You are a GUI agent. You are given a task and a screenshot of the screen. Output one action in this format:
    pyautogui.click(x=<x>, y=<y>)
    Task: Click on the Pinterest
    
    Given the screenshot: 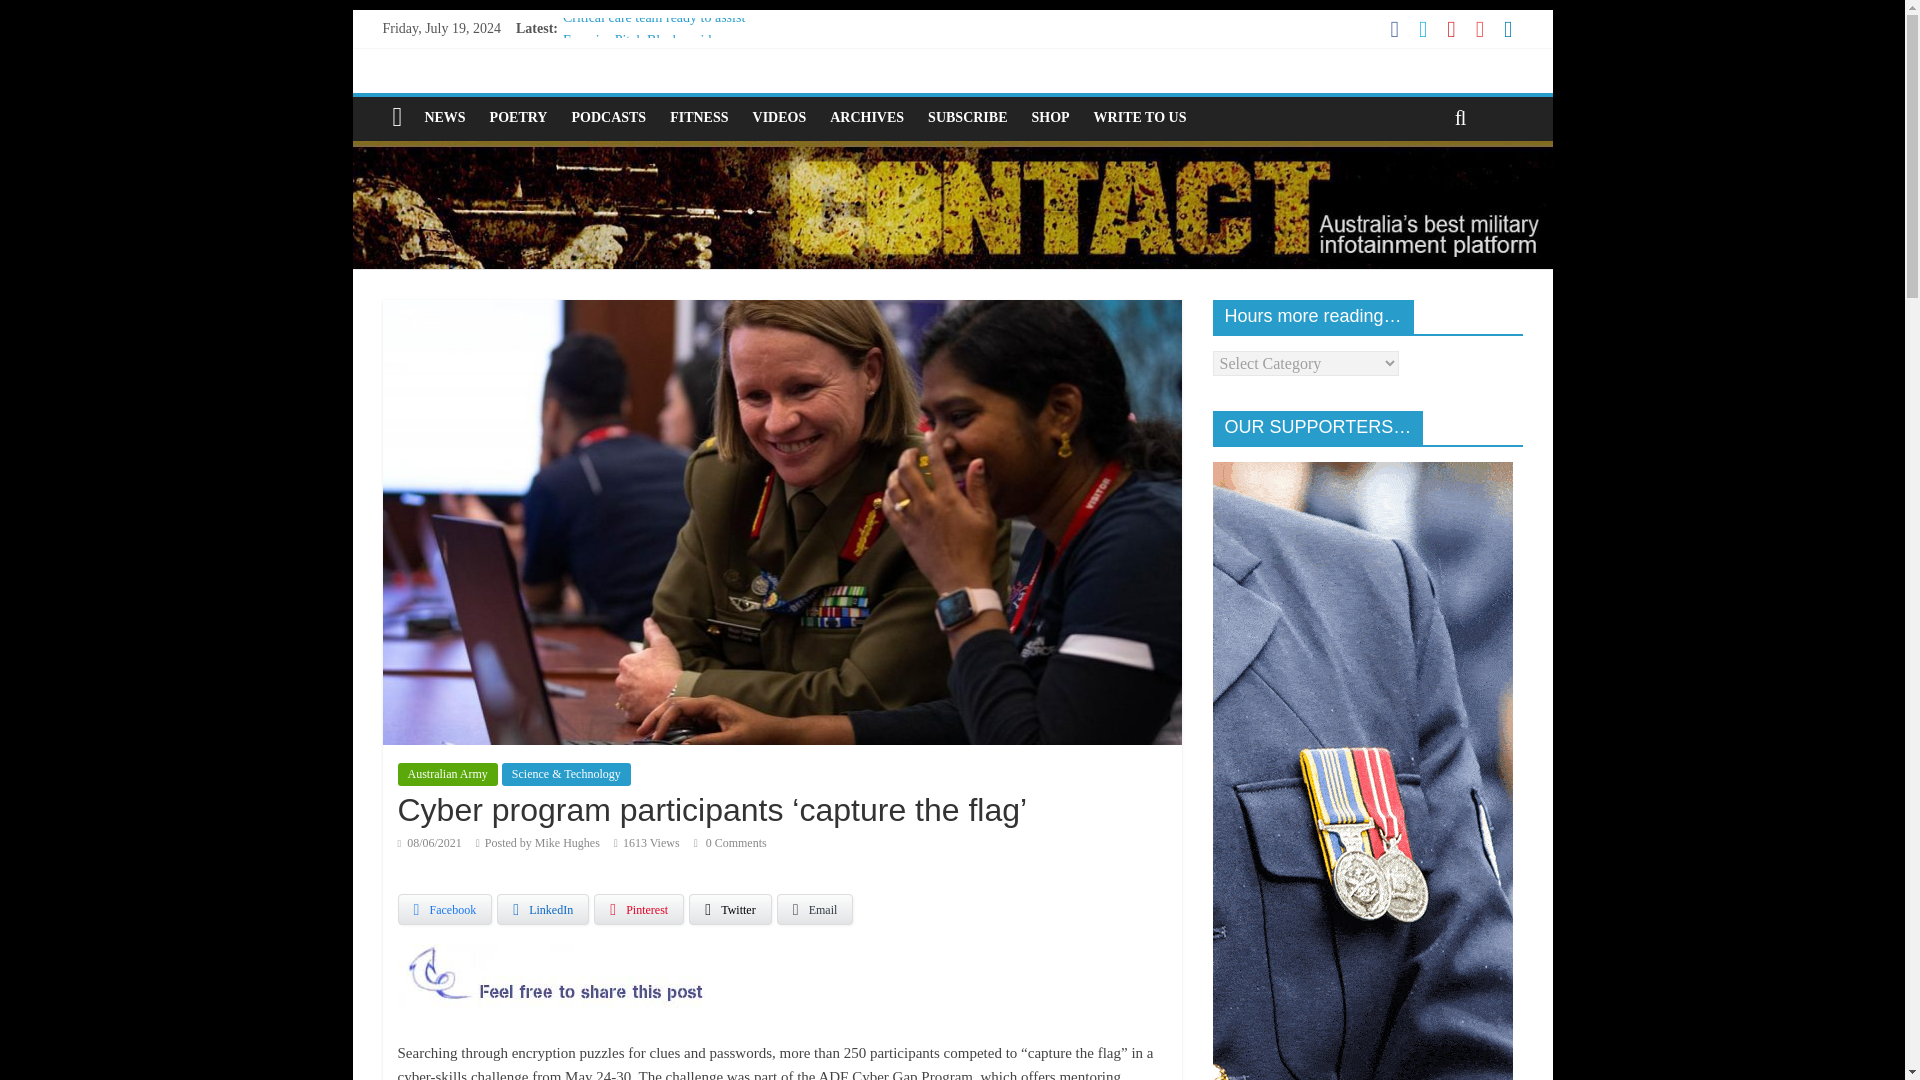 What is the action you would take?
    pyautogui.click(x=638, y=910)
    